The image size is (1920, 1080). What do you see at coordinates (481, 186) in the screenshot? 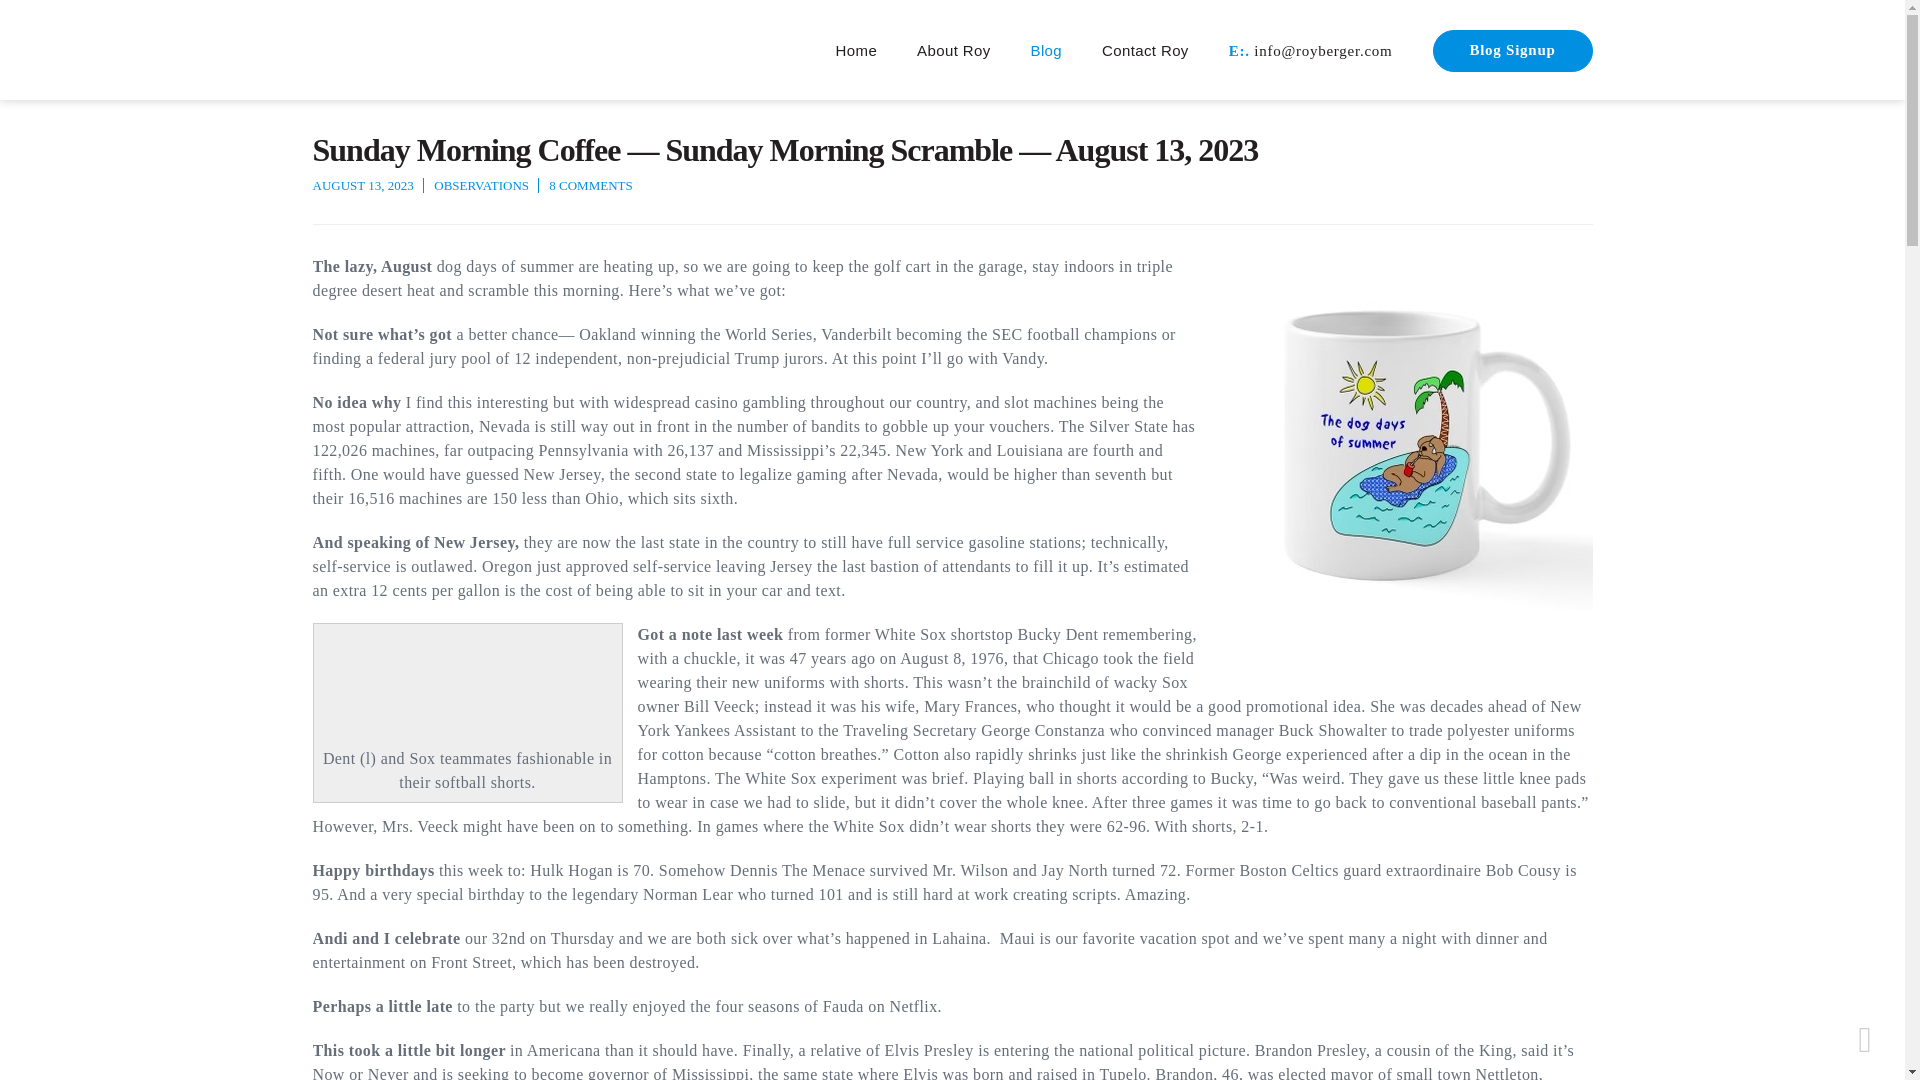
I see `OBSERVATIONS` at bounding box center [481, 186].